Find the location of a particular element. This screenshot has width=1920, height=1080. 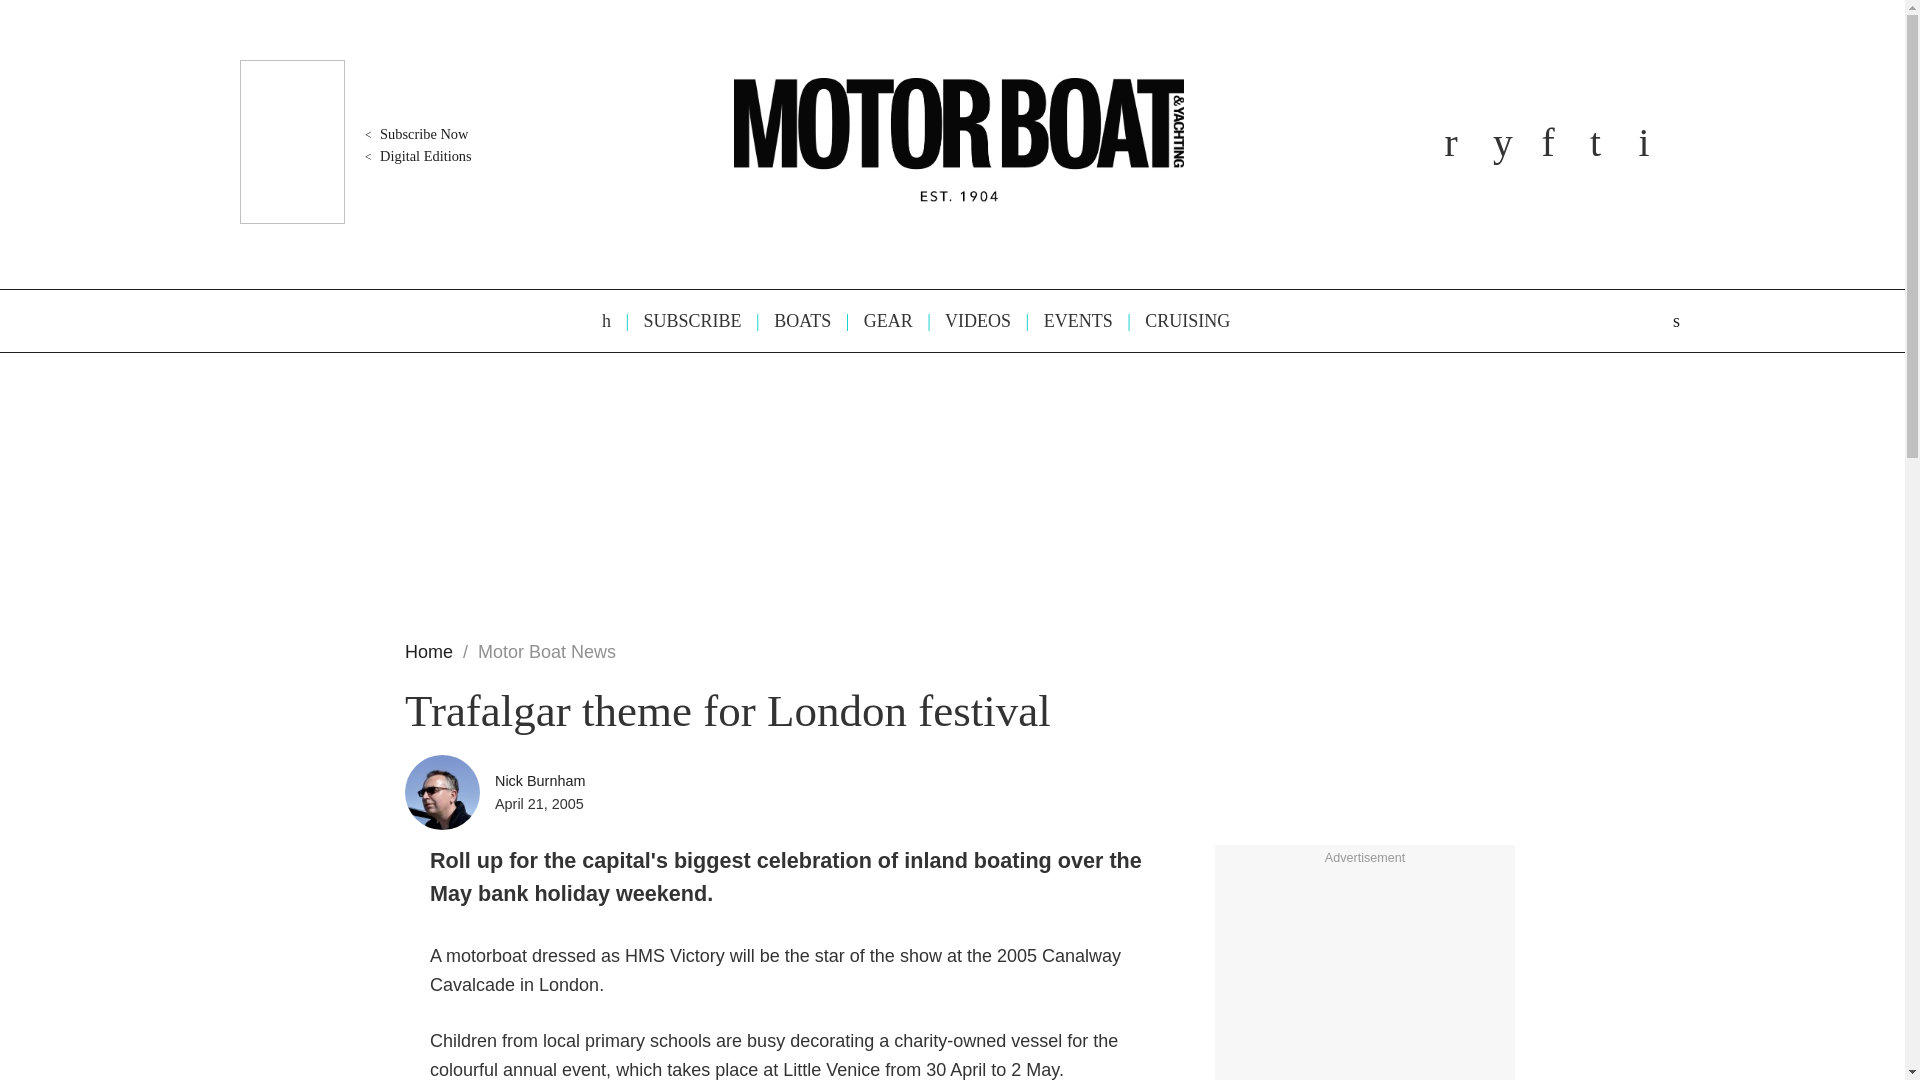

VIDEOS is located at coordinates (968, 321).